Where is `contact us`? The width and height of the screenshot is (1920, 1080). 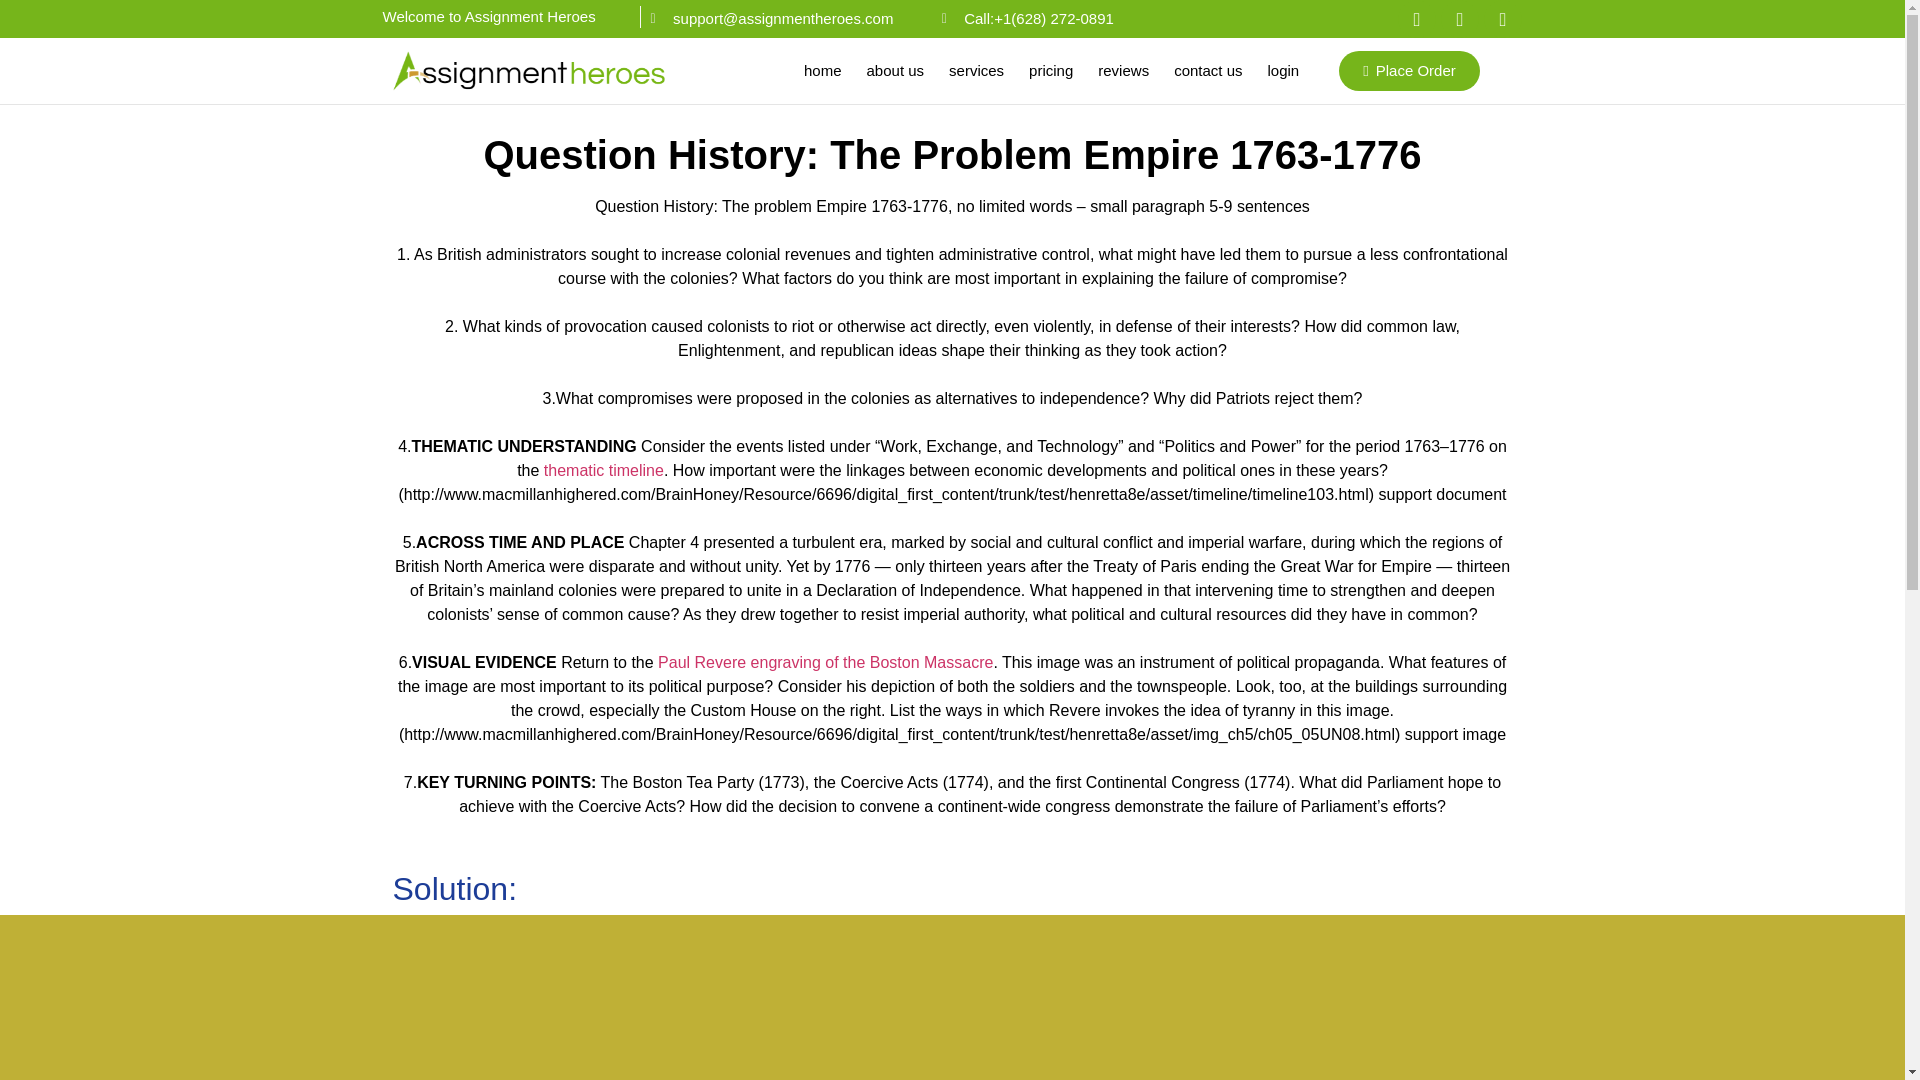 contact us is located at coordinates (1207, 70).